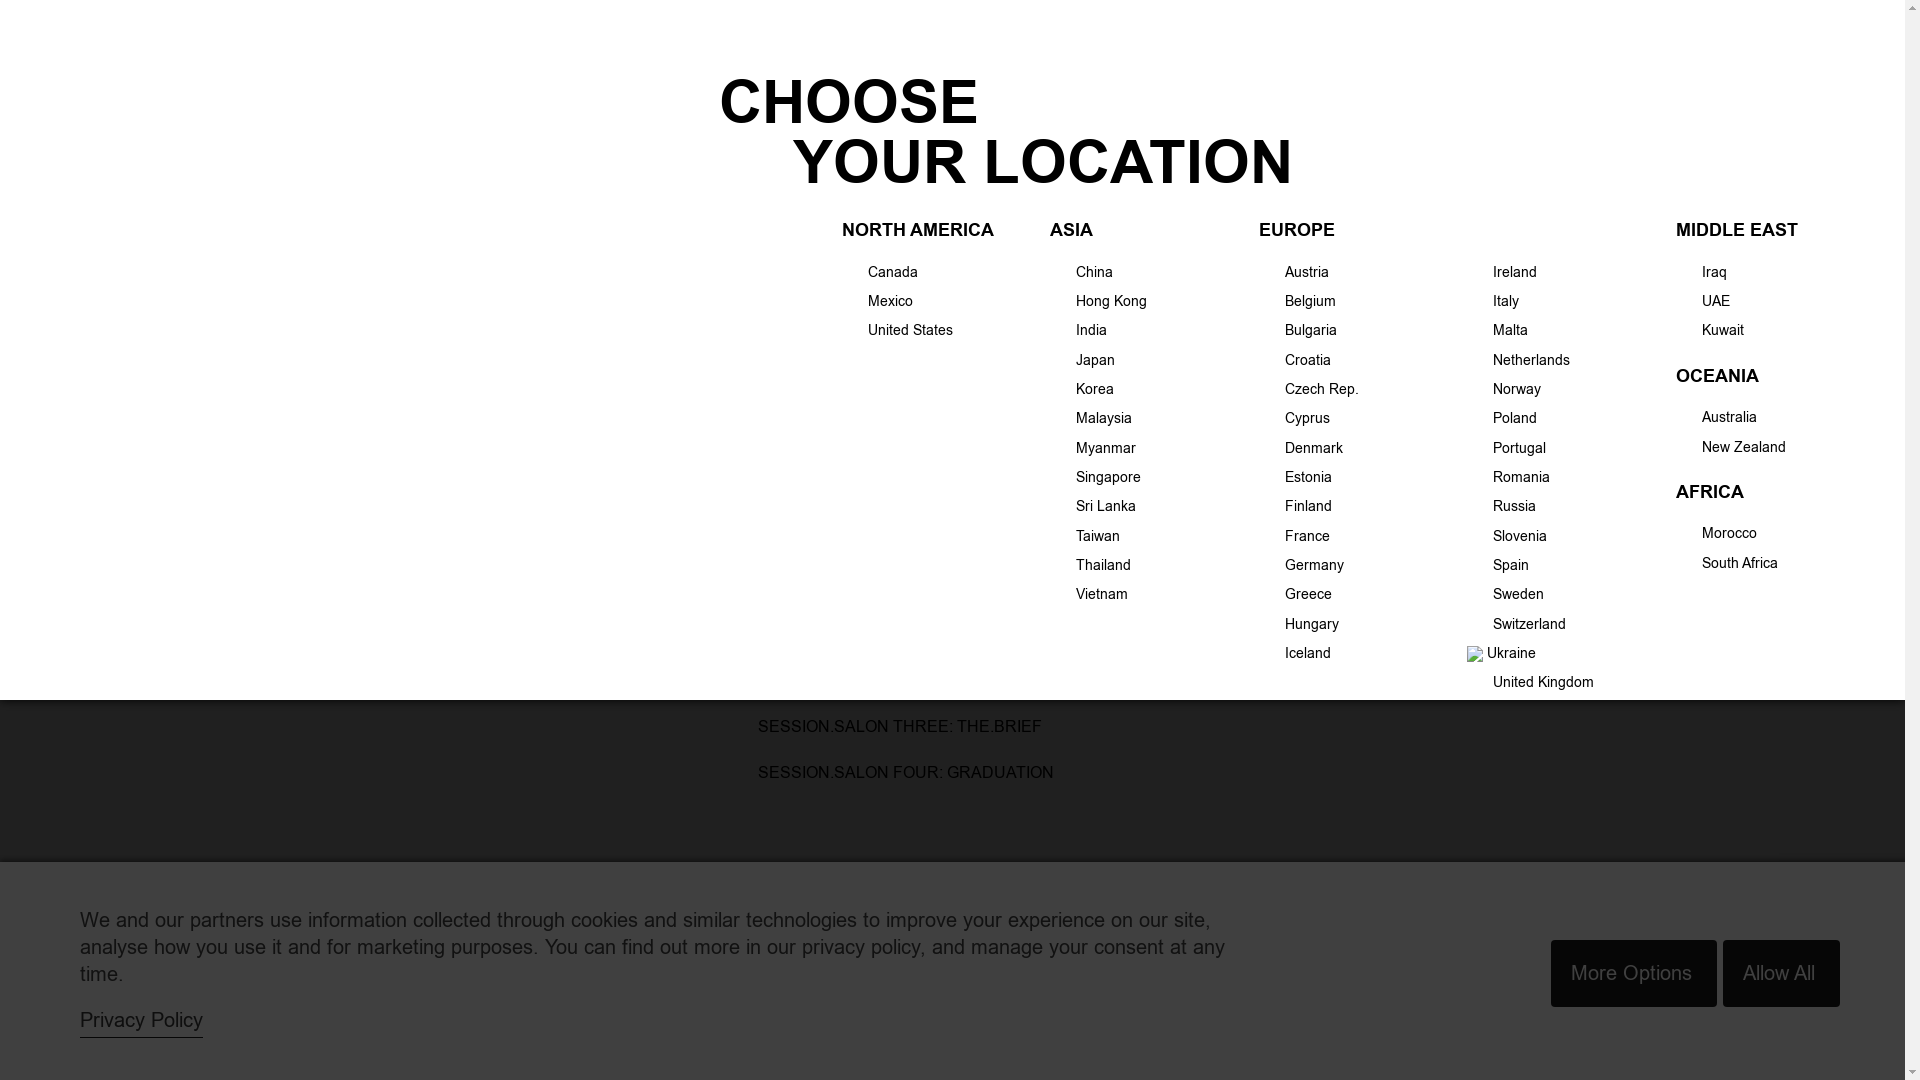  What do you see at coordinates (1082, 162) in the screenshot?
I see `EDUCATION` at bounding box center [1082, 162].